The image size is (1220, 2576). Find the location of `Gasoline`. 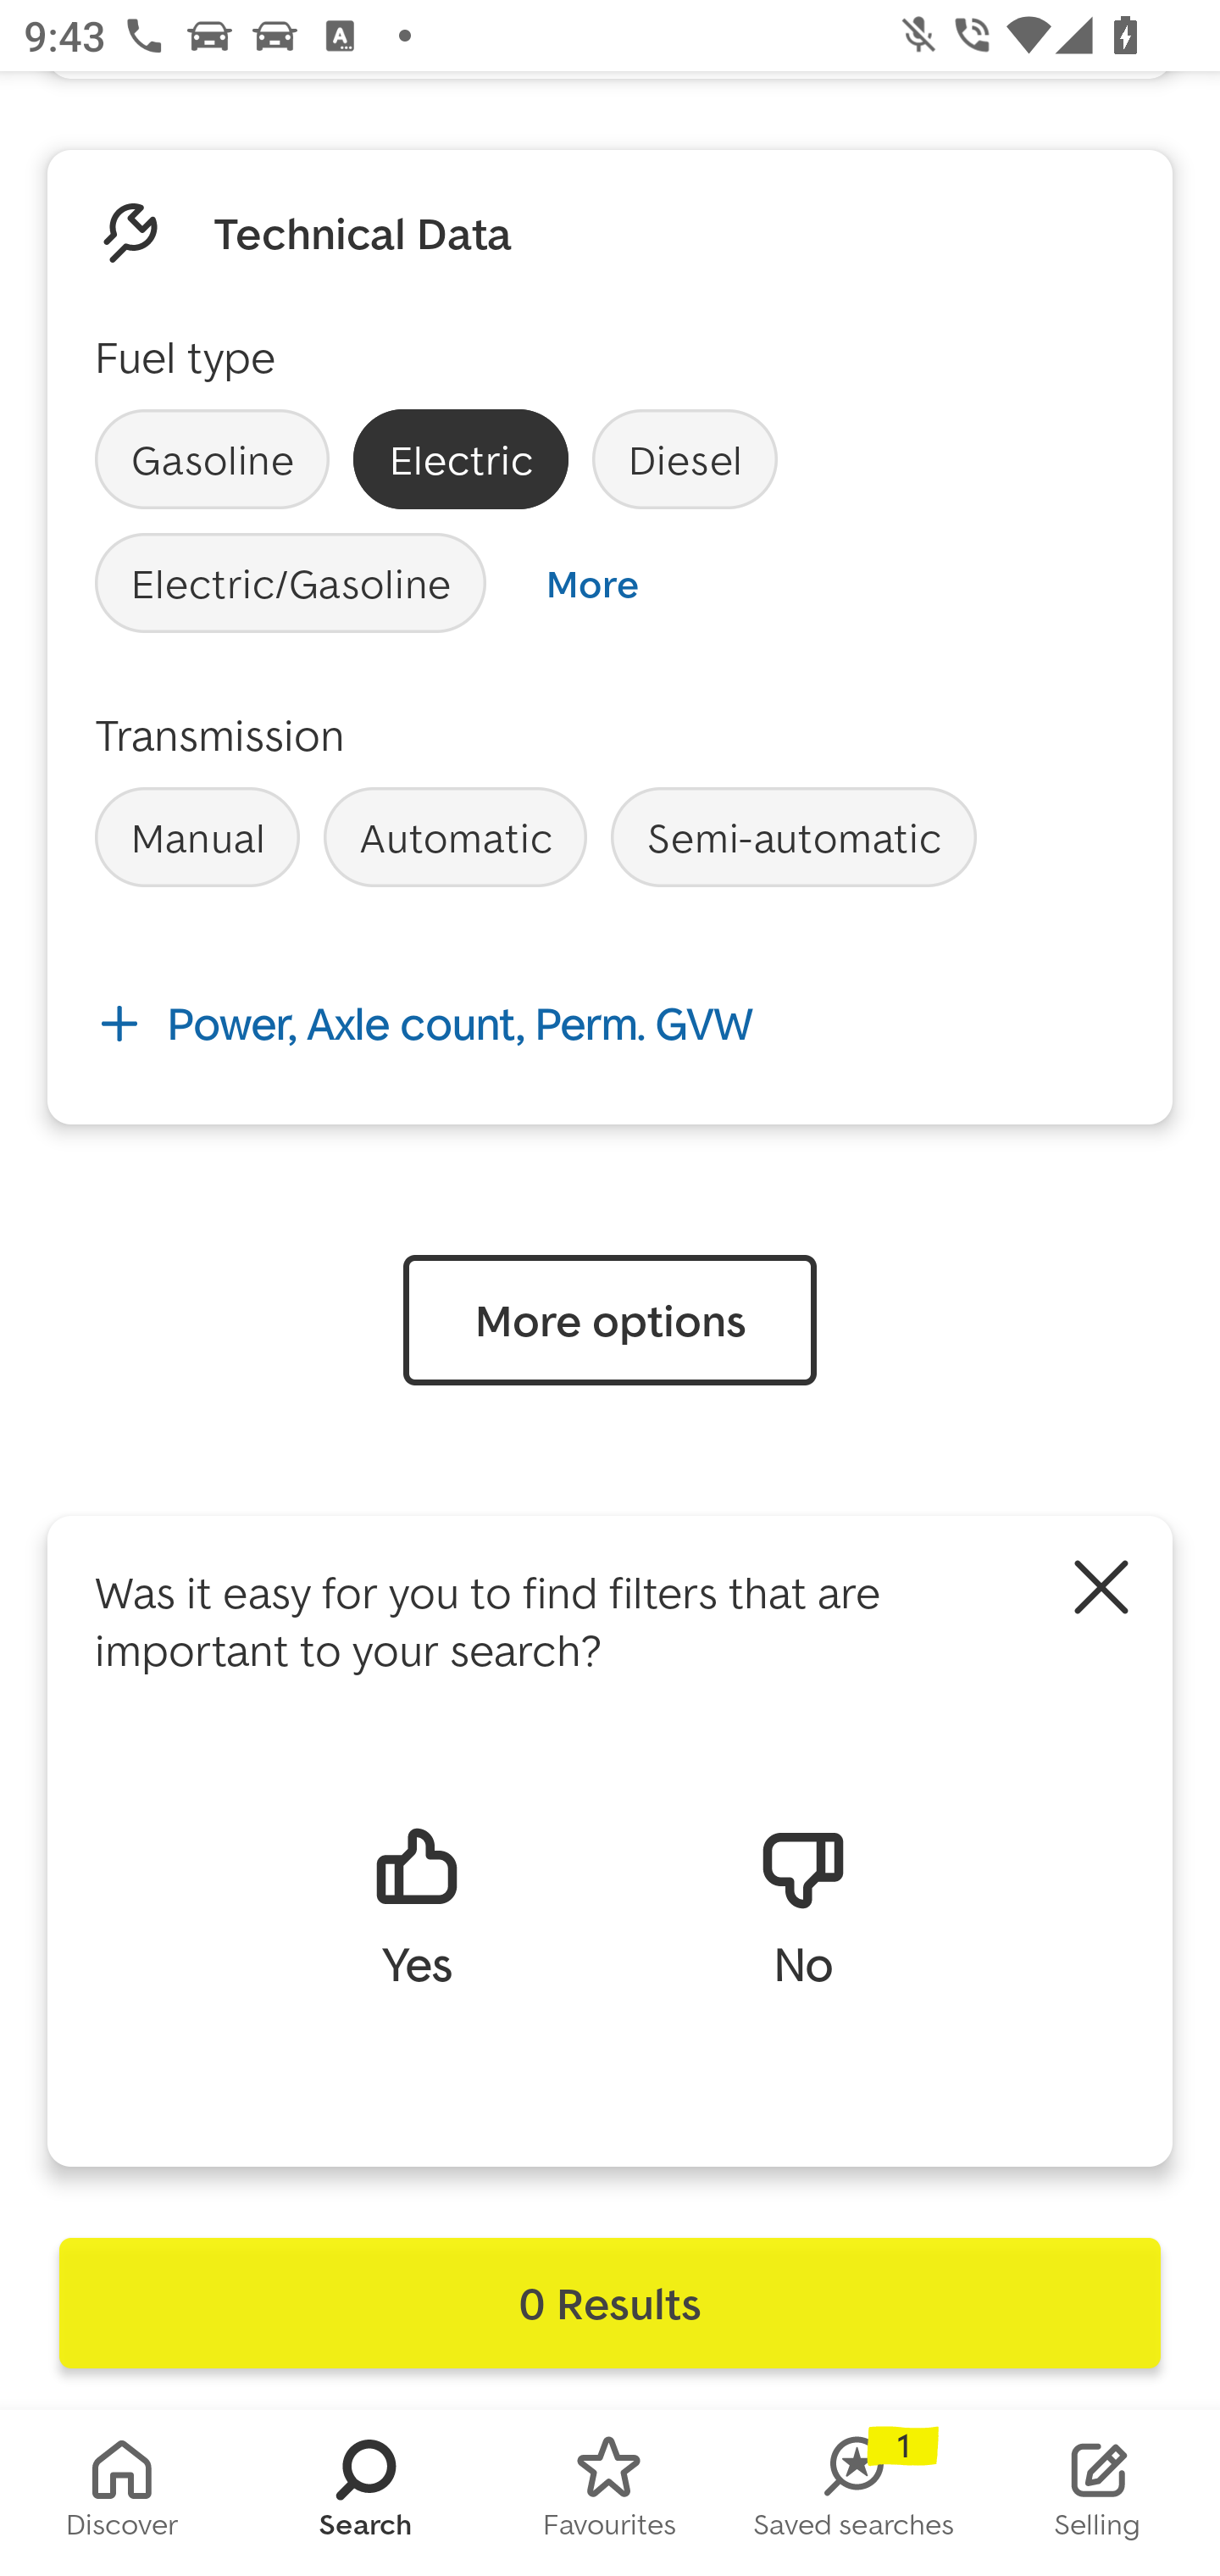

Gasoline is located at coordinates (212, 459).